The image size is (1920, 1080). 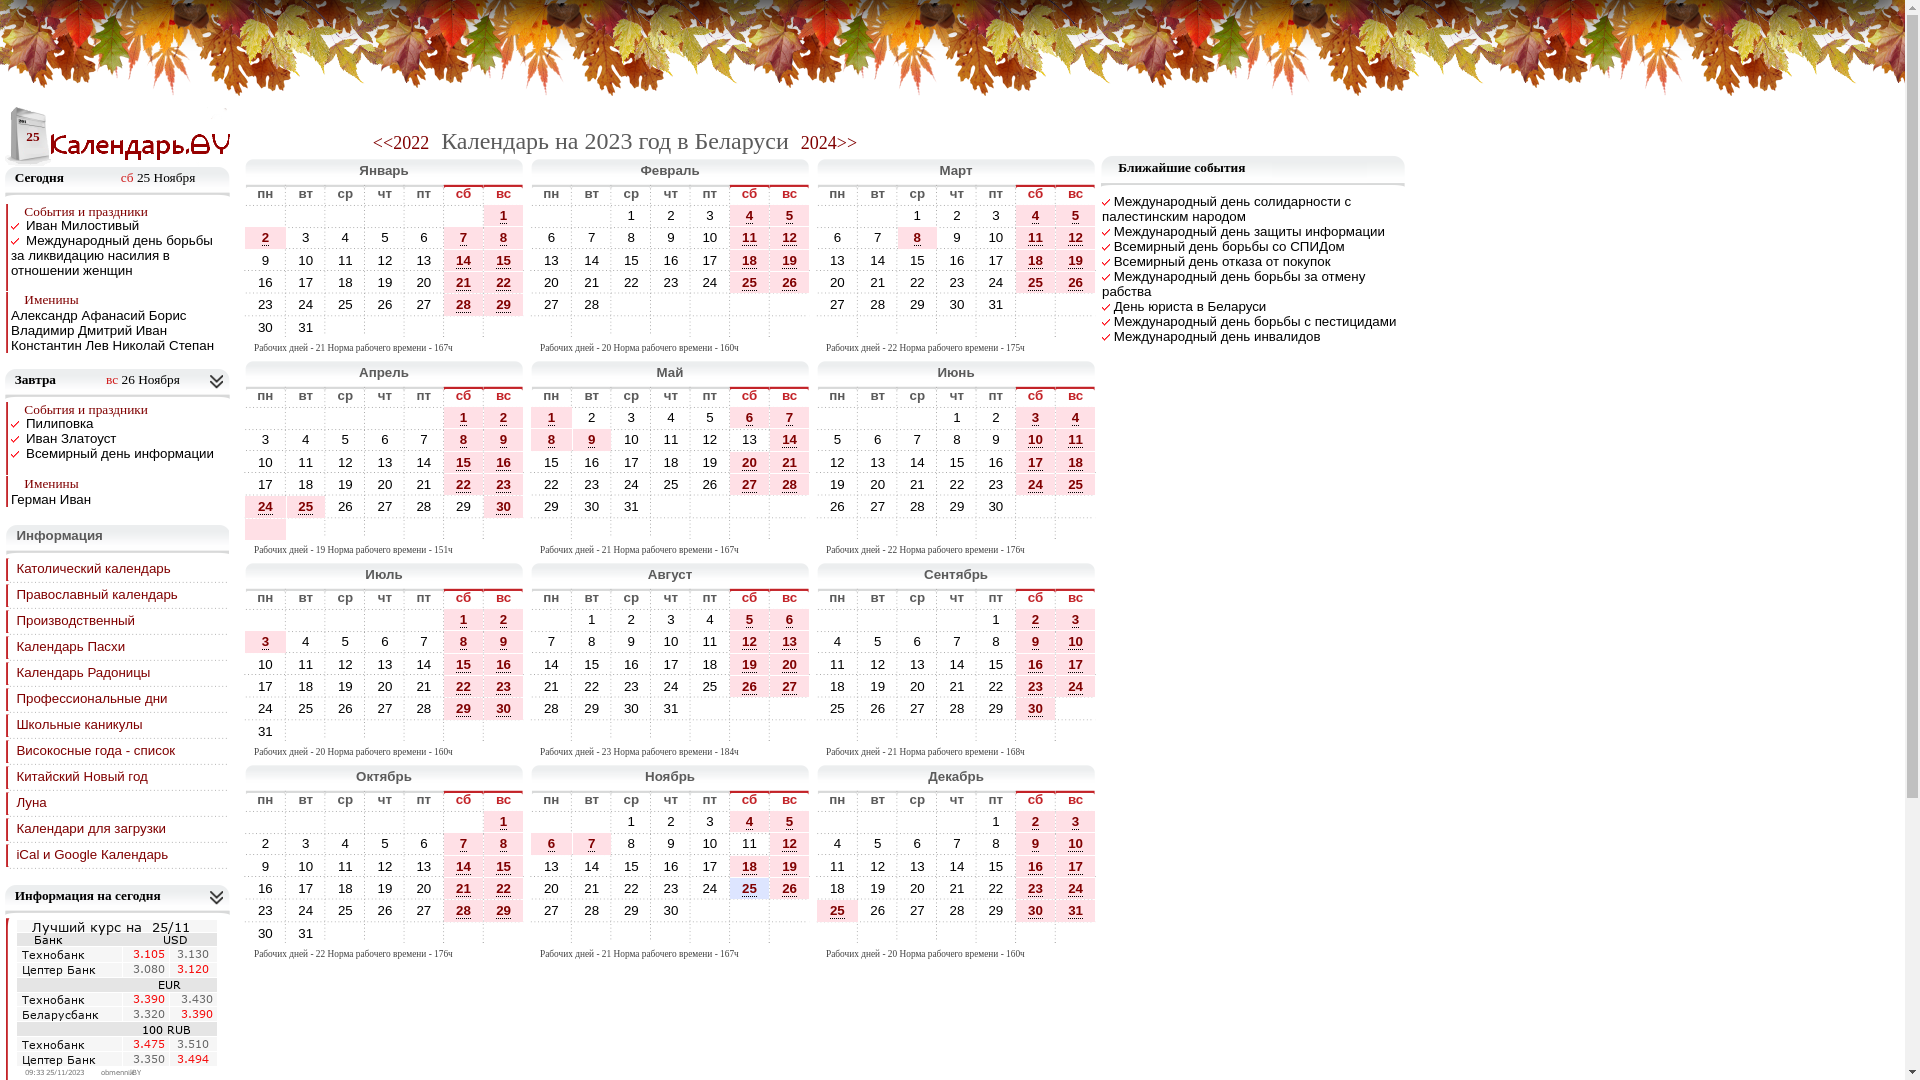 What do you see at coordinates (994, 506) in the screenshot?
I see `30` at bounding box center [994, 506].